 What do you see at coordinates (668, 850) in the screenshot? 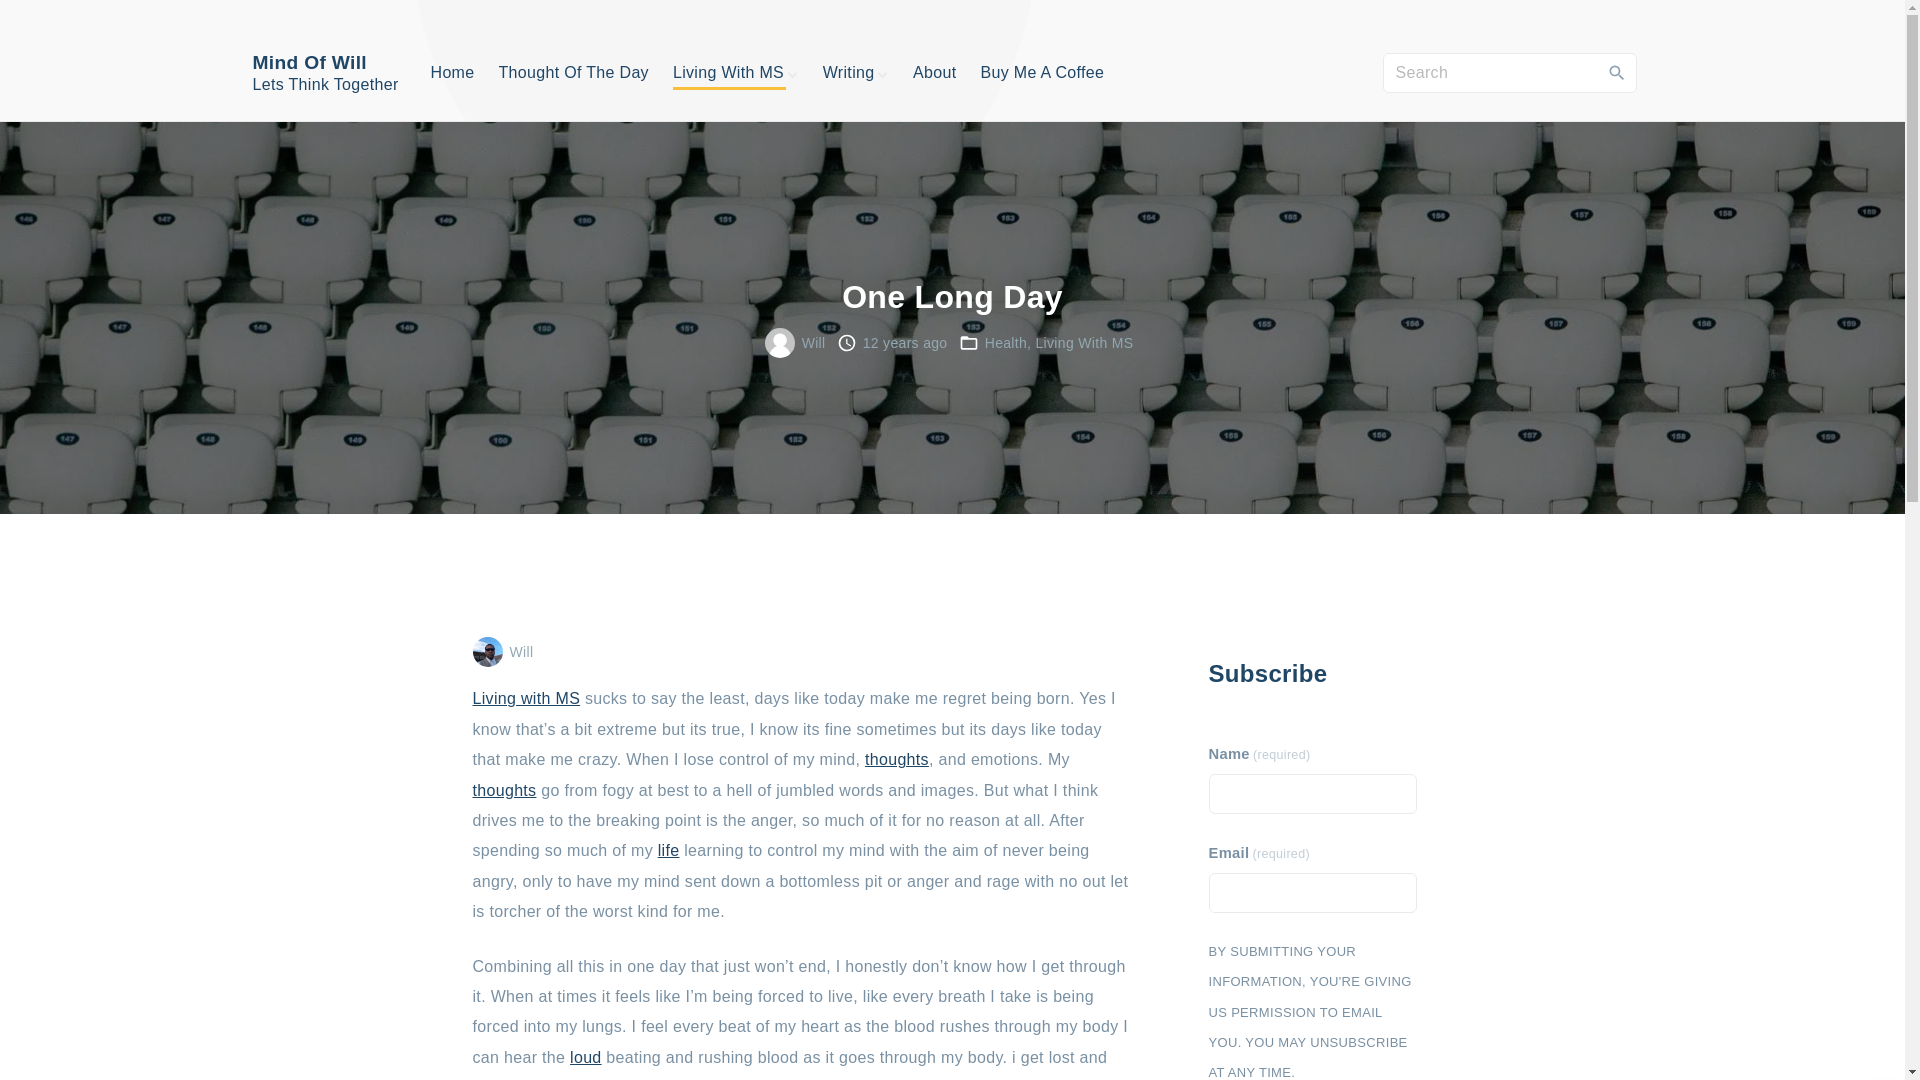
I see `life` at bounding box center [668, 850].